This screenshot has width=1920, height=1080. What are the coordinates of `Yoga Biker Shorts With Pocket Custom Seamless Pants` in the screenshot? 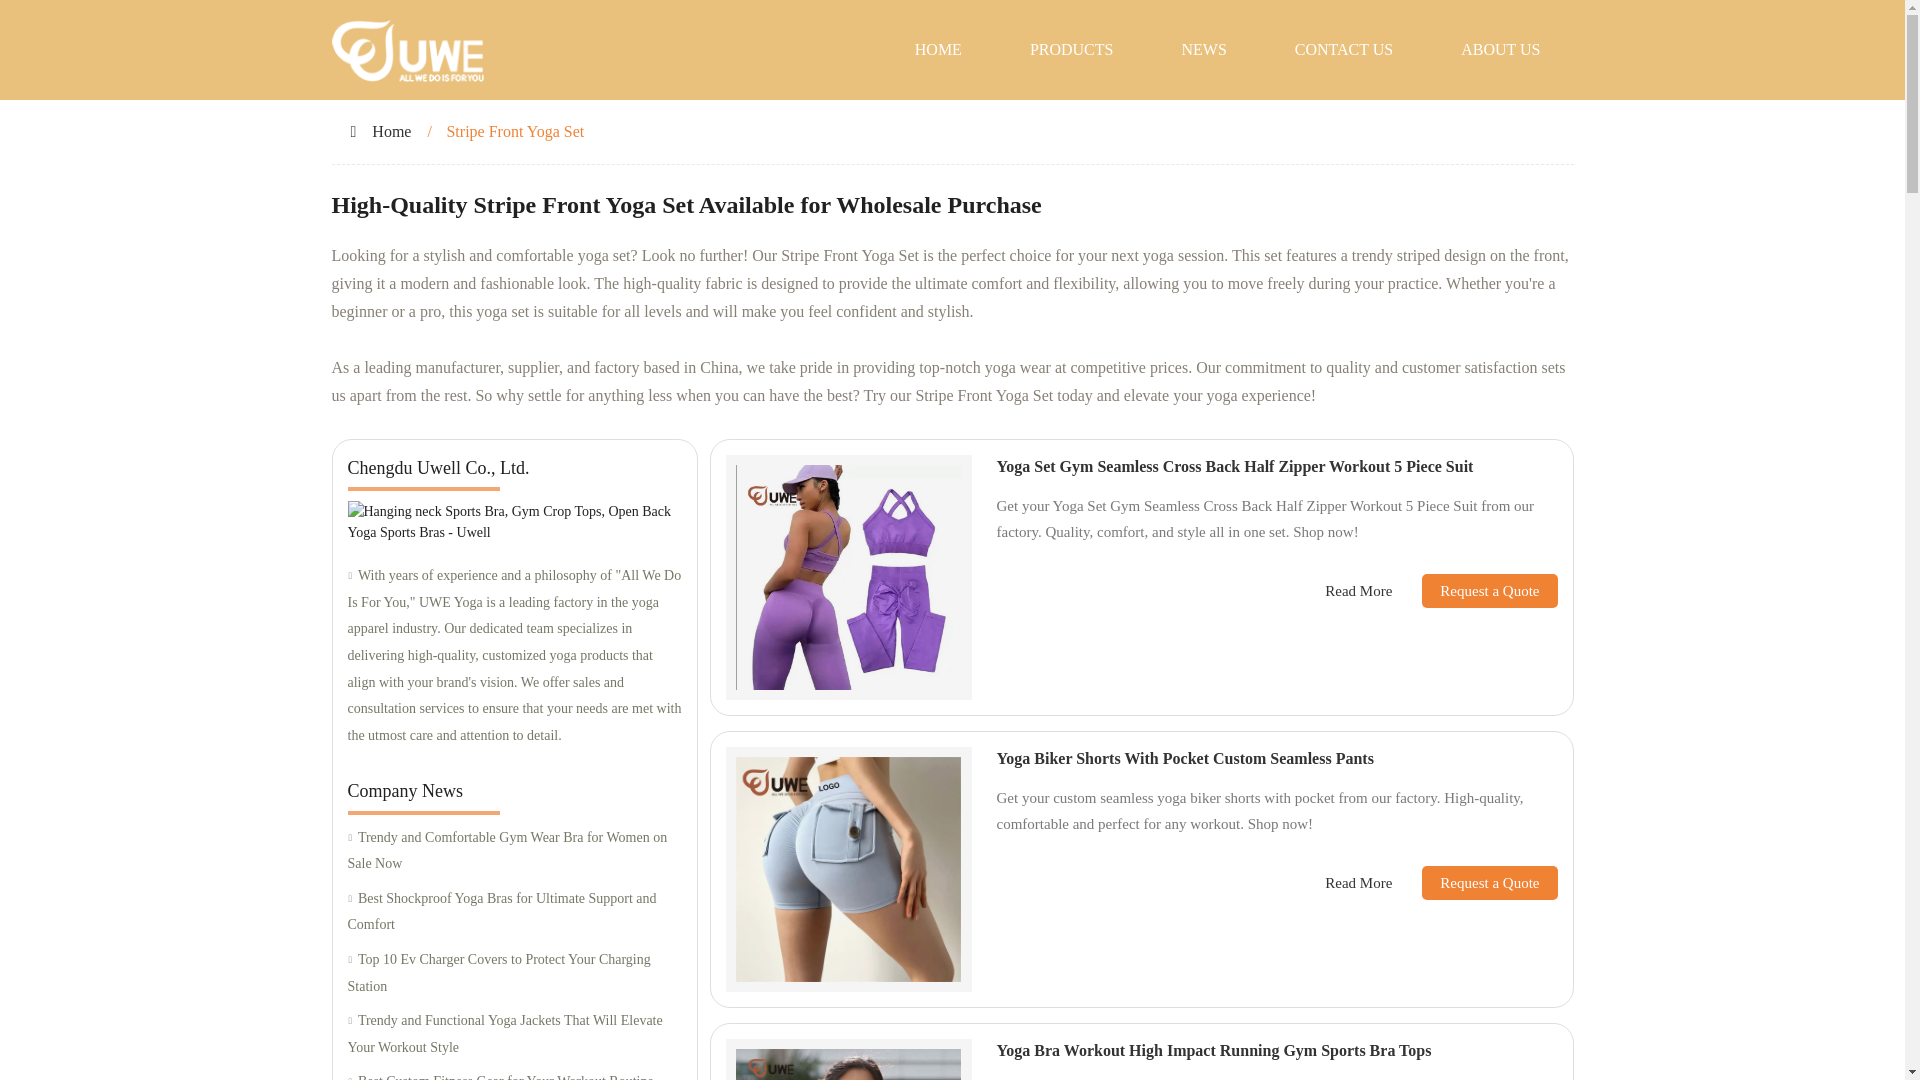 It's located at (1184, 758).